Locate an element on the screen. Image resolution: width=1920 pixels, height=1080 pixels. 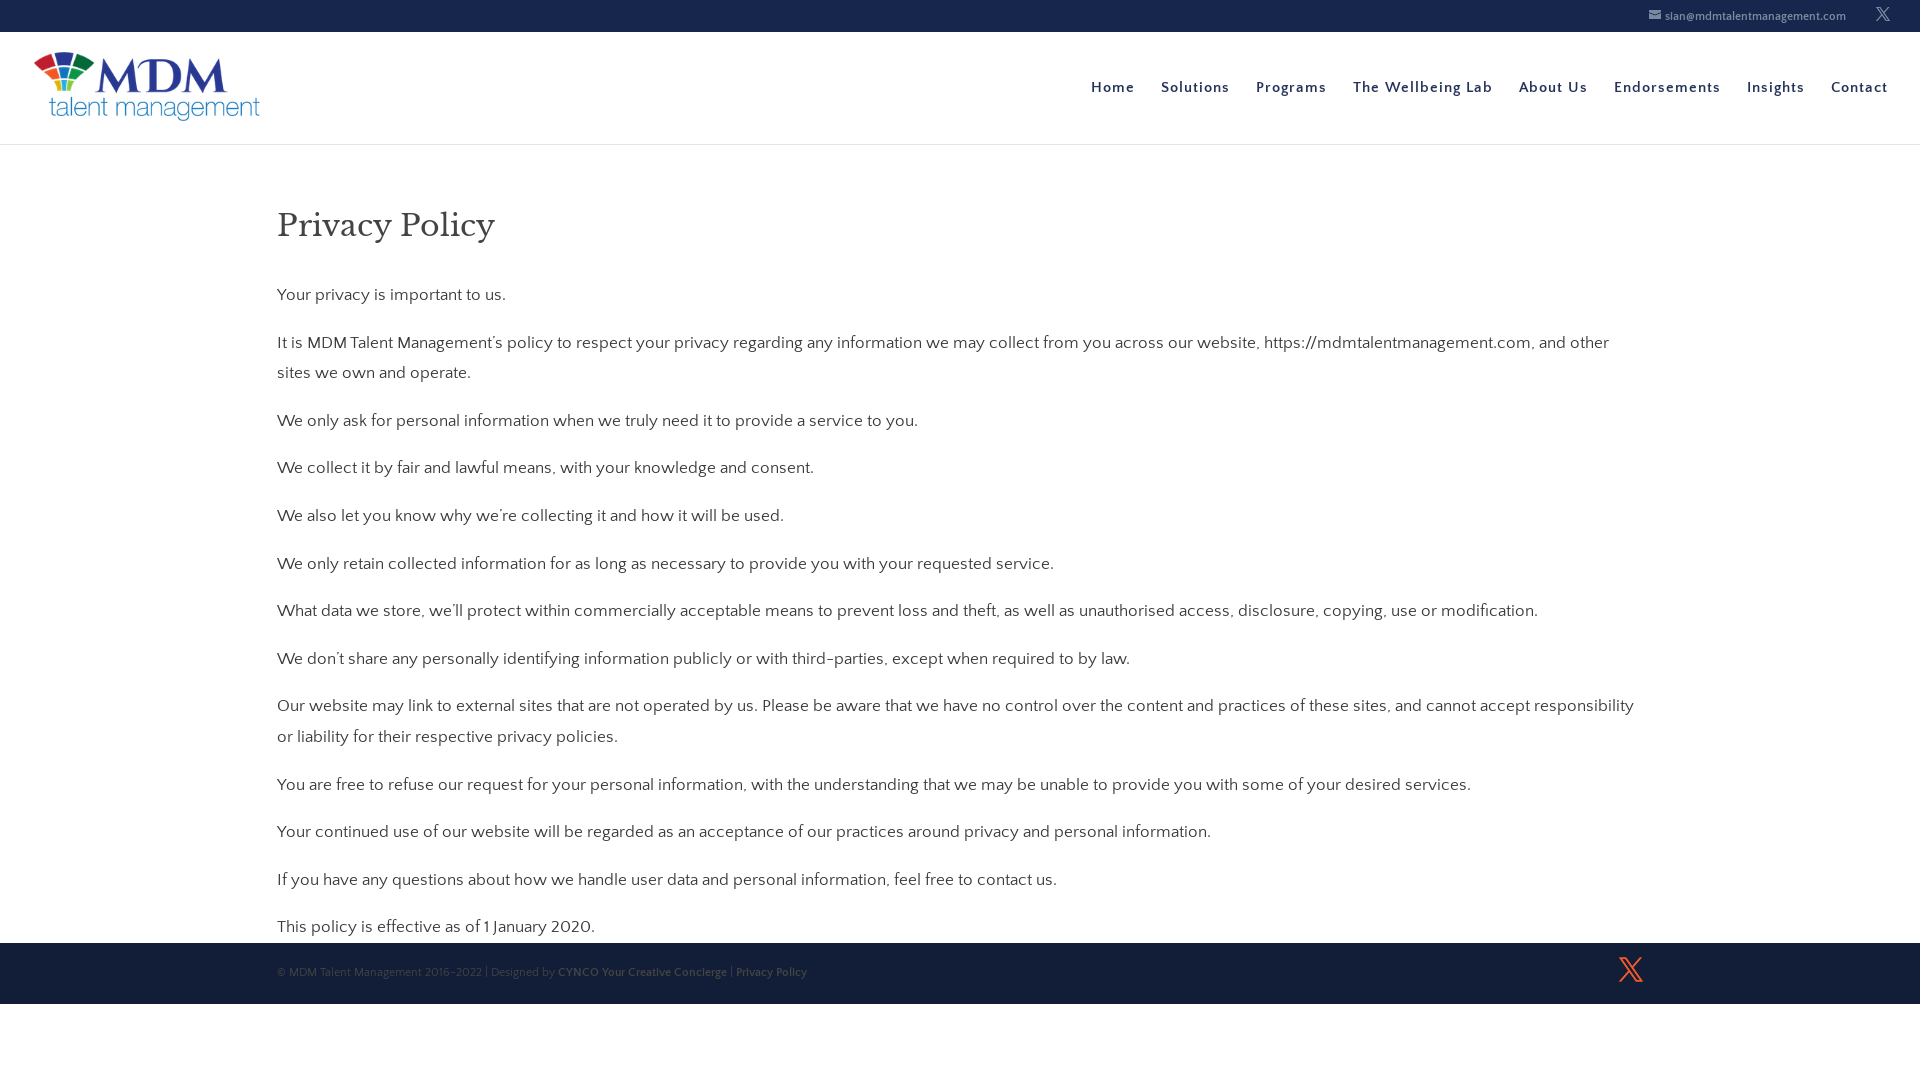
Programs is located at coordinates (1292, 112).